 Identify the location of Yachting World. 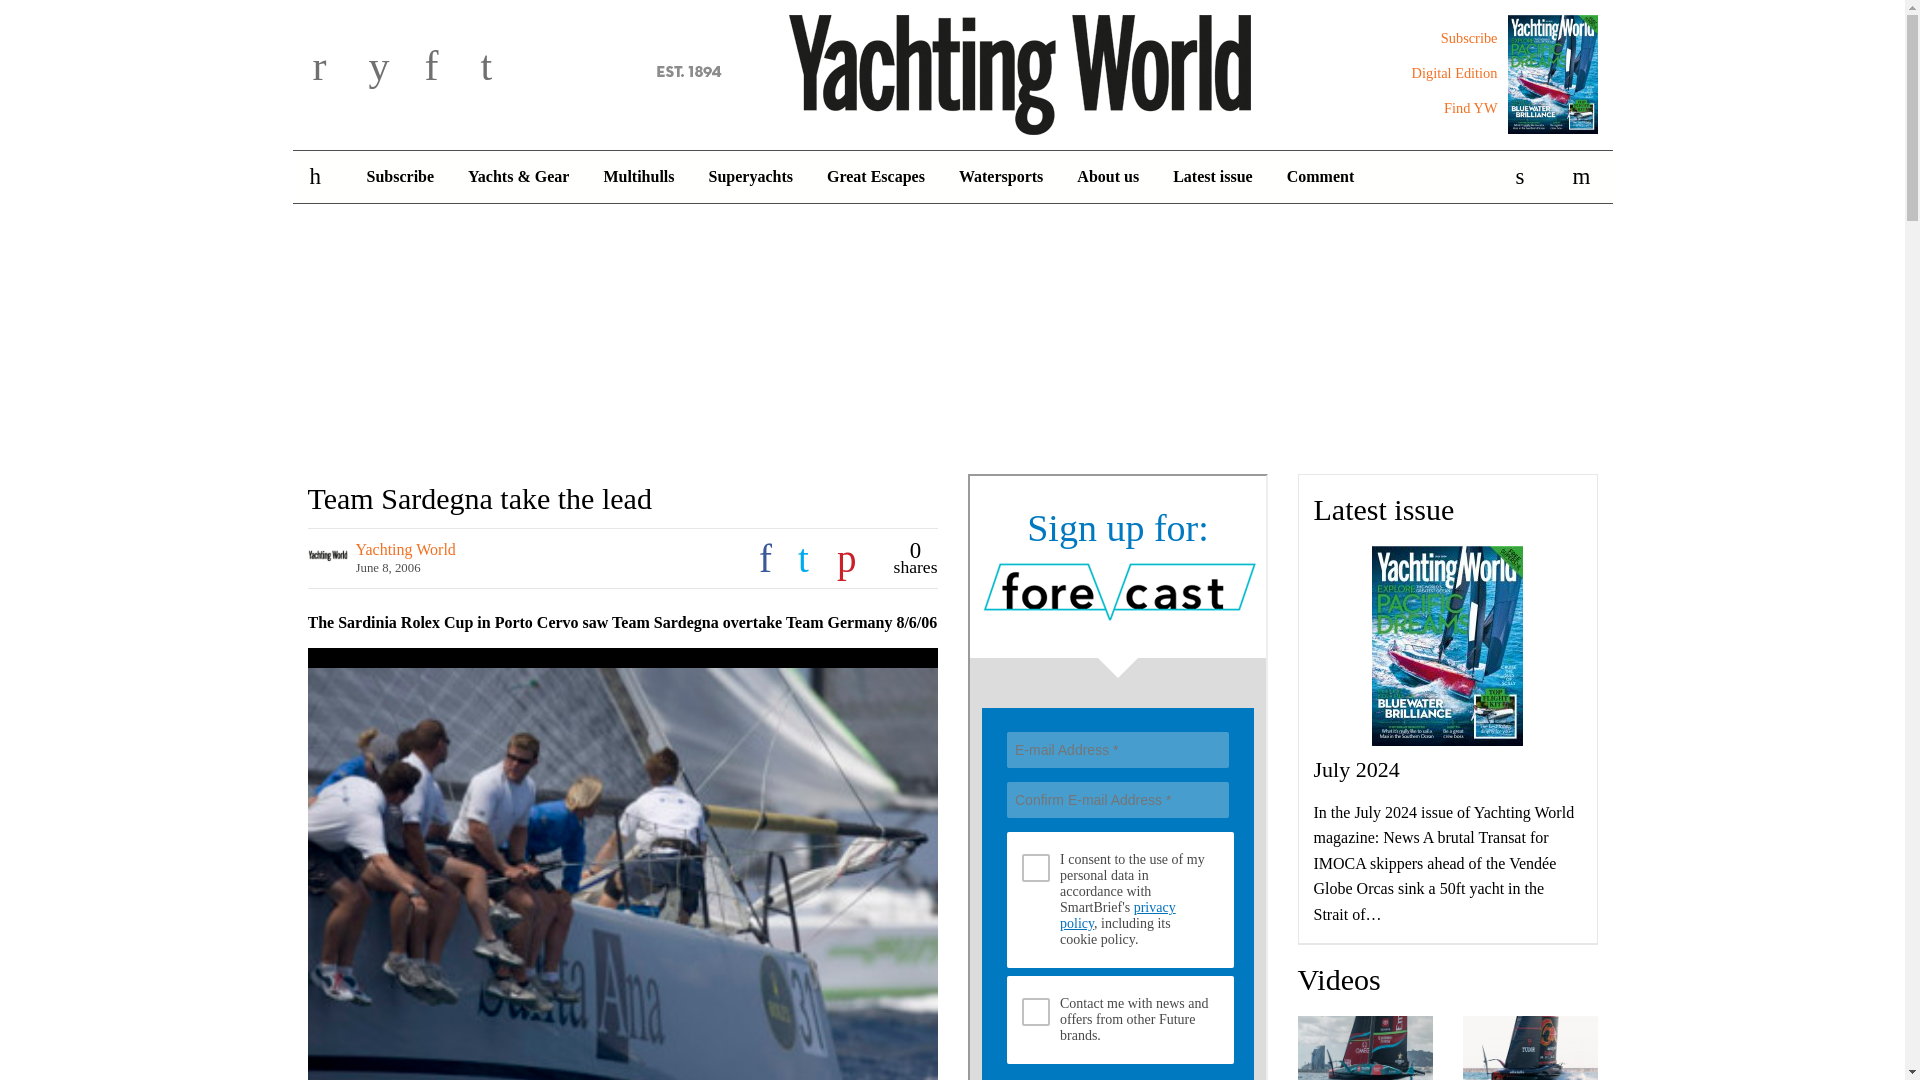
(952, 71).